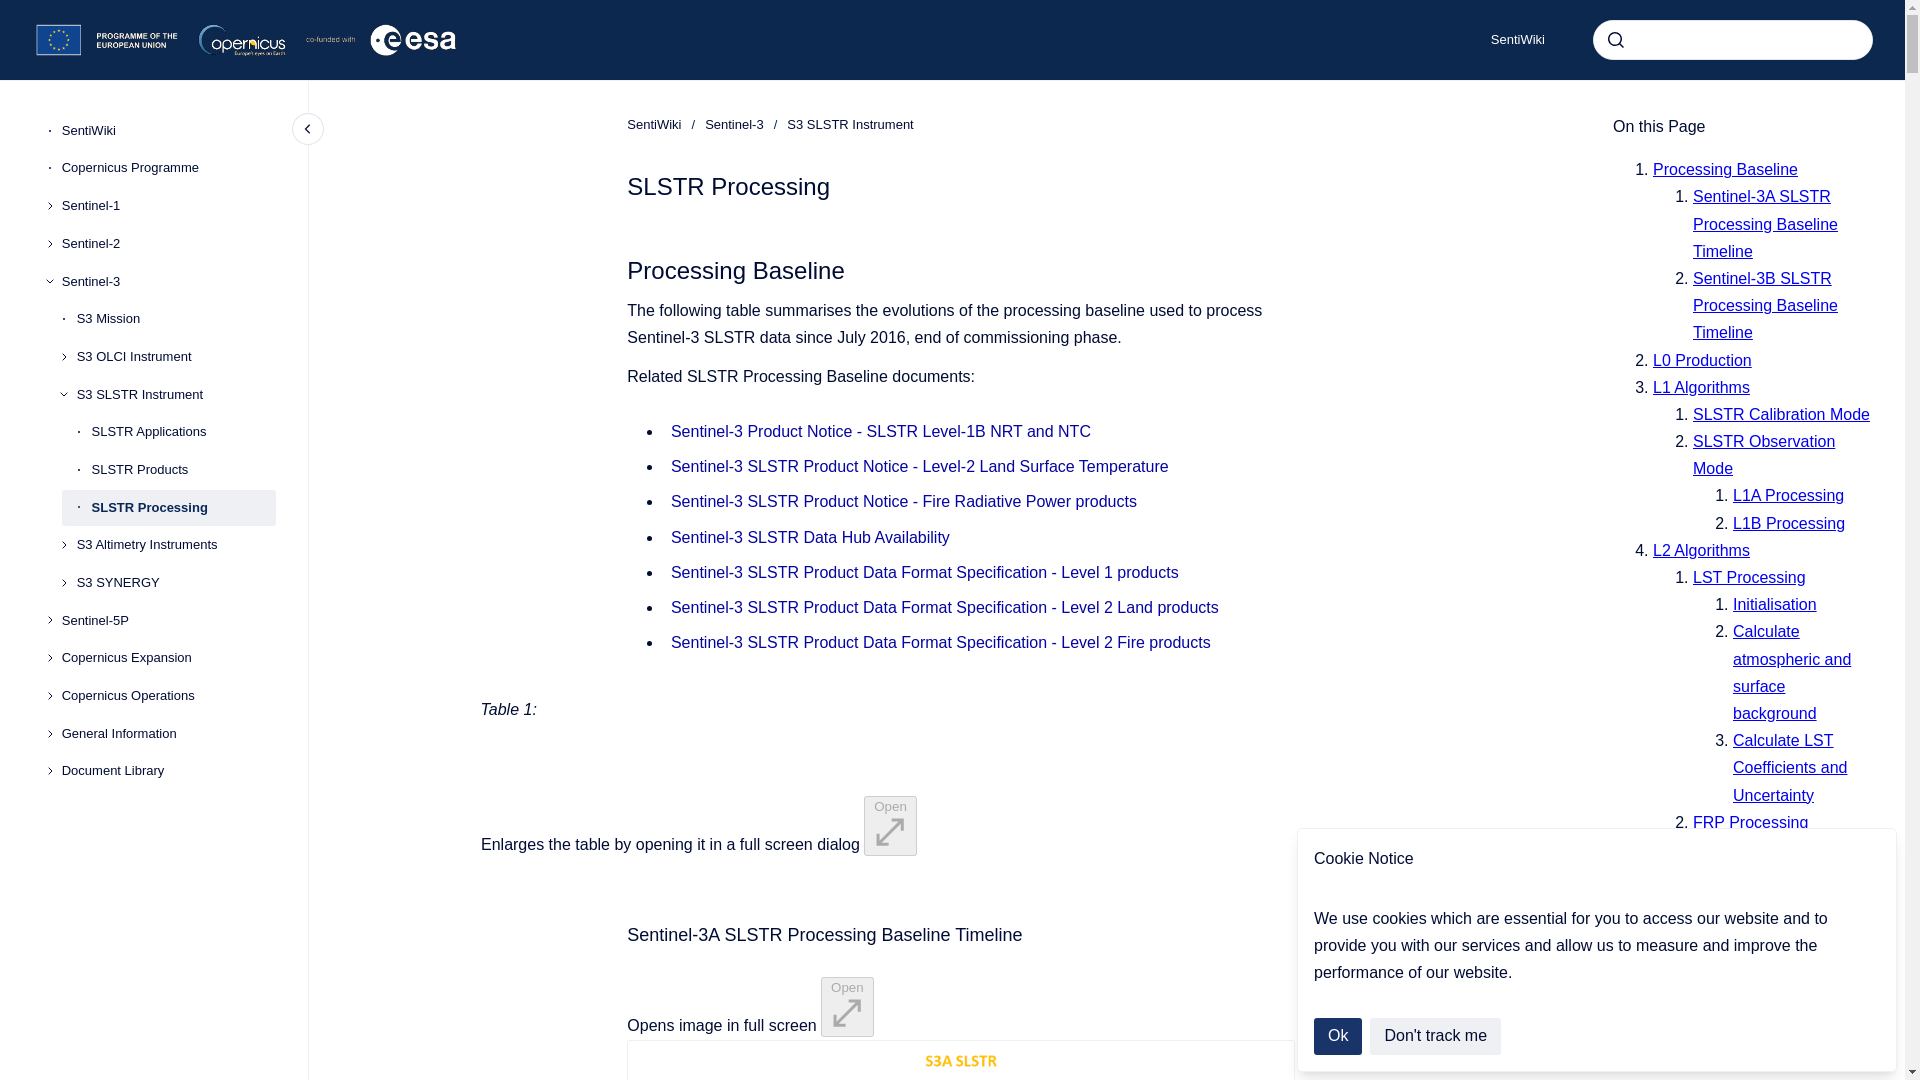 The width and height of the screenshot is (1920, 1080). What do you see at coordinates (1337, 1036) in the screenshot?
I see `Ok` at bounding box center [1337, 1036].